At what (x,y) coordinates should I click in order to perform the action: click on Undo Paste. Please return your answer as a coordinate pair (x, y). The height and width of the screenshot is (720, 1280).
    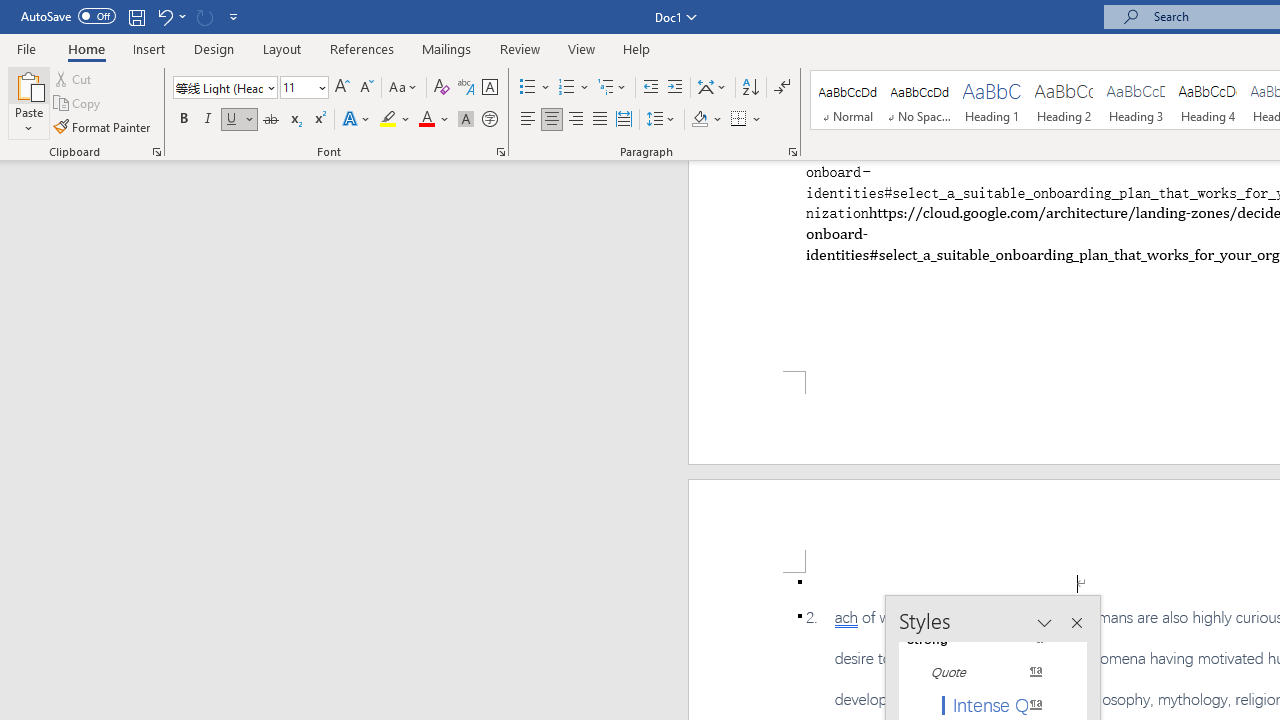
    Looking at the image, I should click on (164, 16).